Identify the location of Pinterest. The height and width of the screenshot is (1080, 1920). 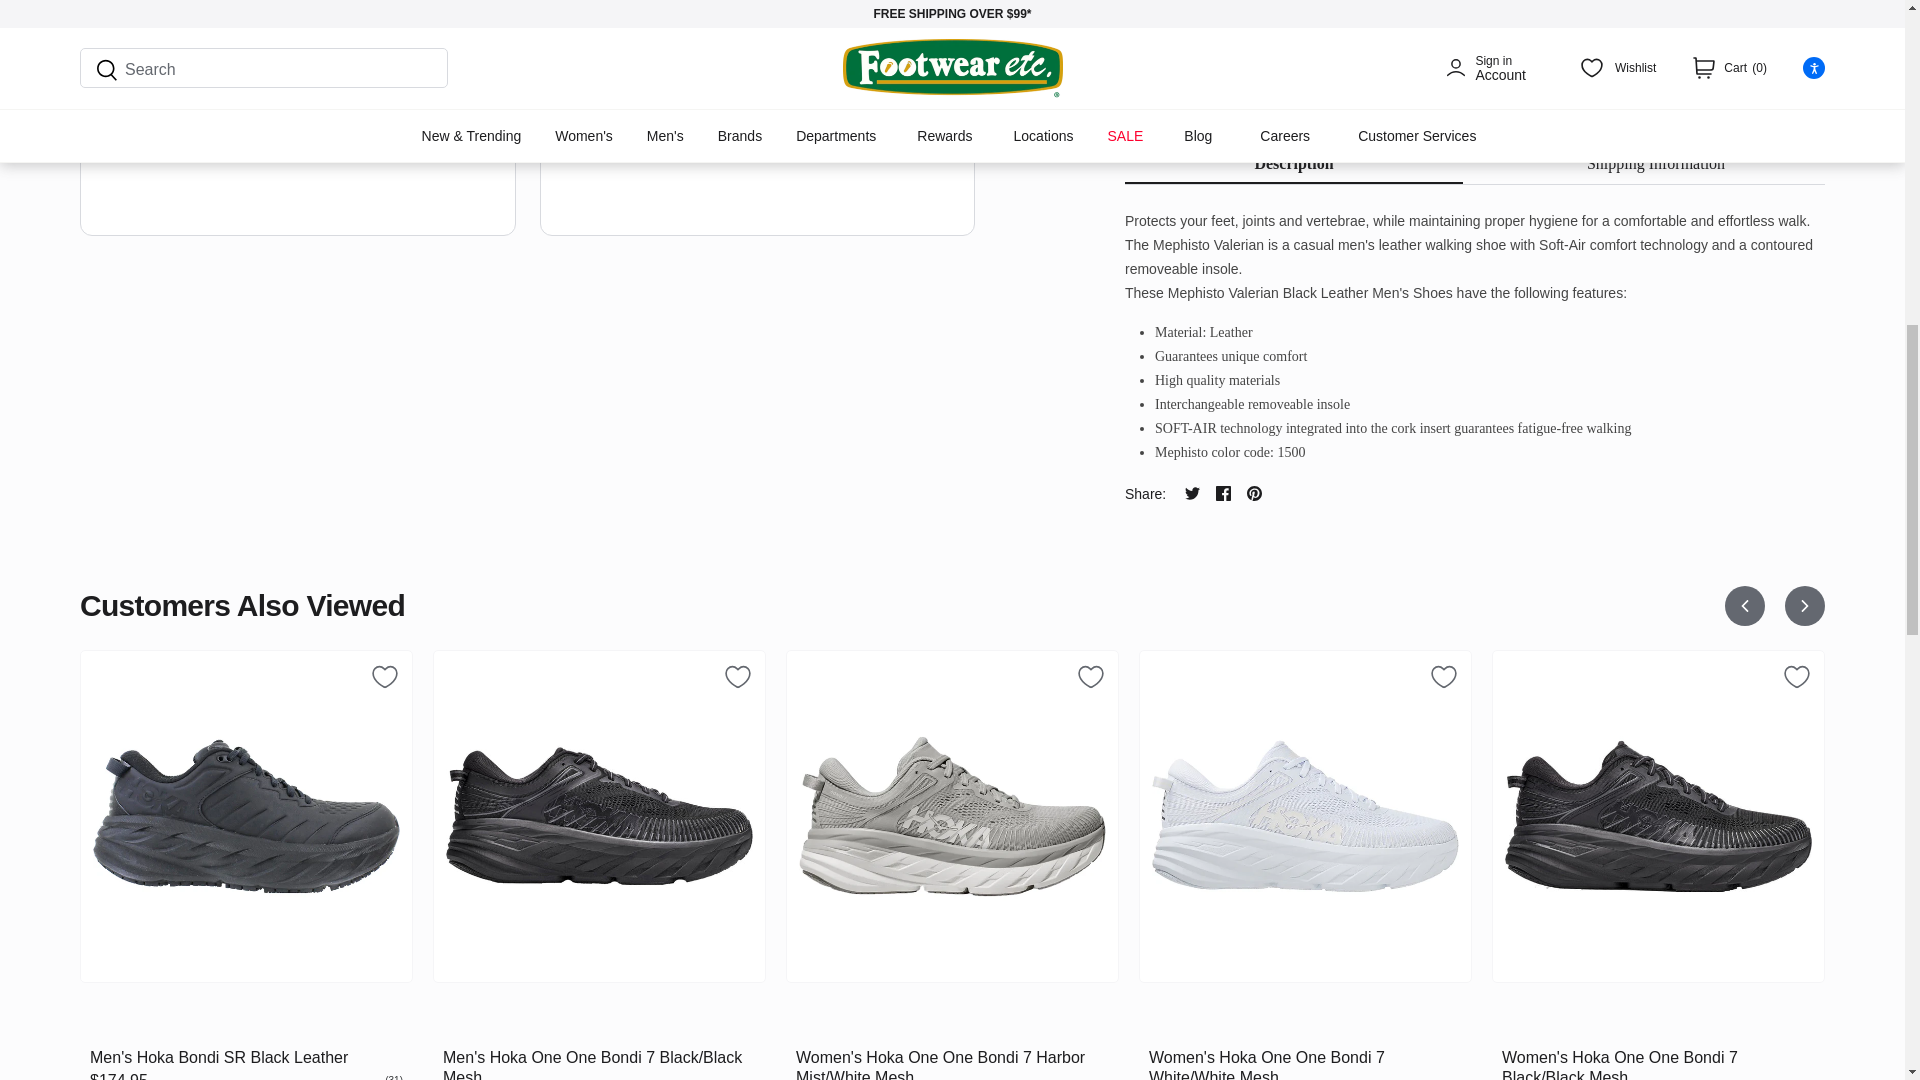
(1254, 494).